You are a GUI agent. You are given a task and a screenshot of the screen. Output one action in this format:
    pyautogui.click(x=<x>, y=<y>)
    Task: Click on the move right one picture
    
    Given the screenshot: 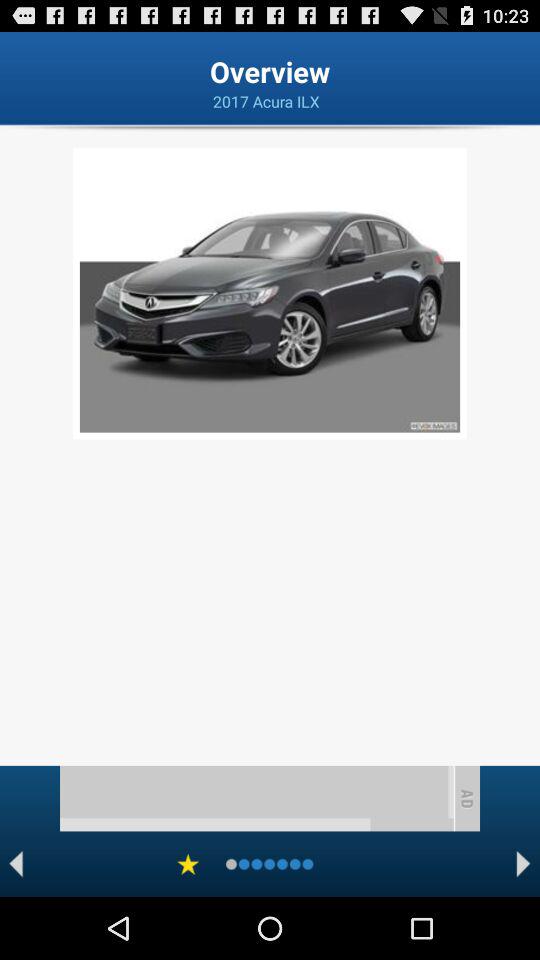 What is the action you would take?
    pyautogui.click(x=524, y=864)
    